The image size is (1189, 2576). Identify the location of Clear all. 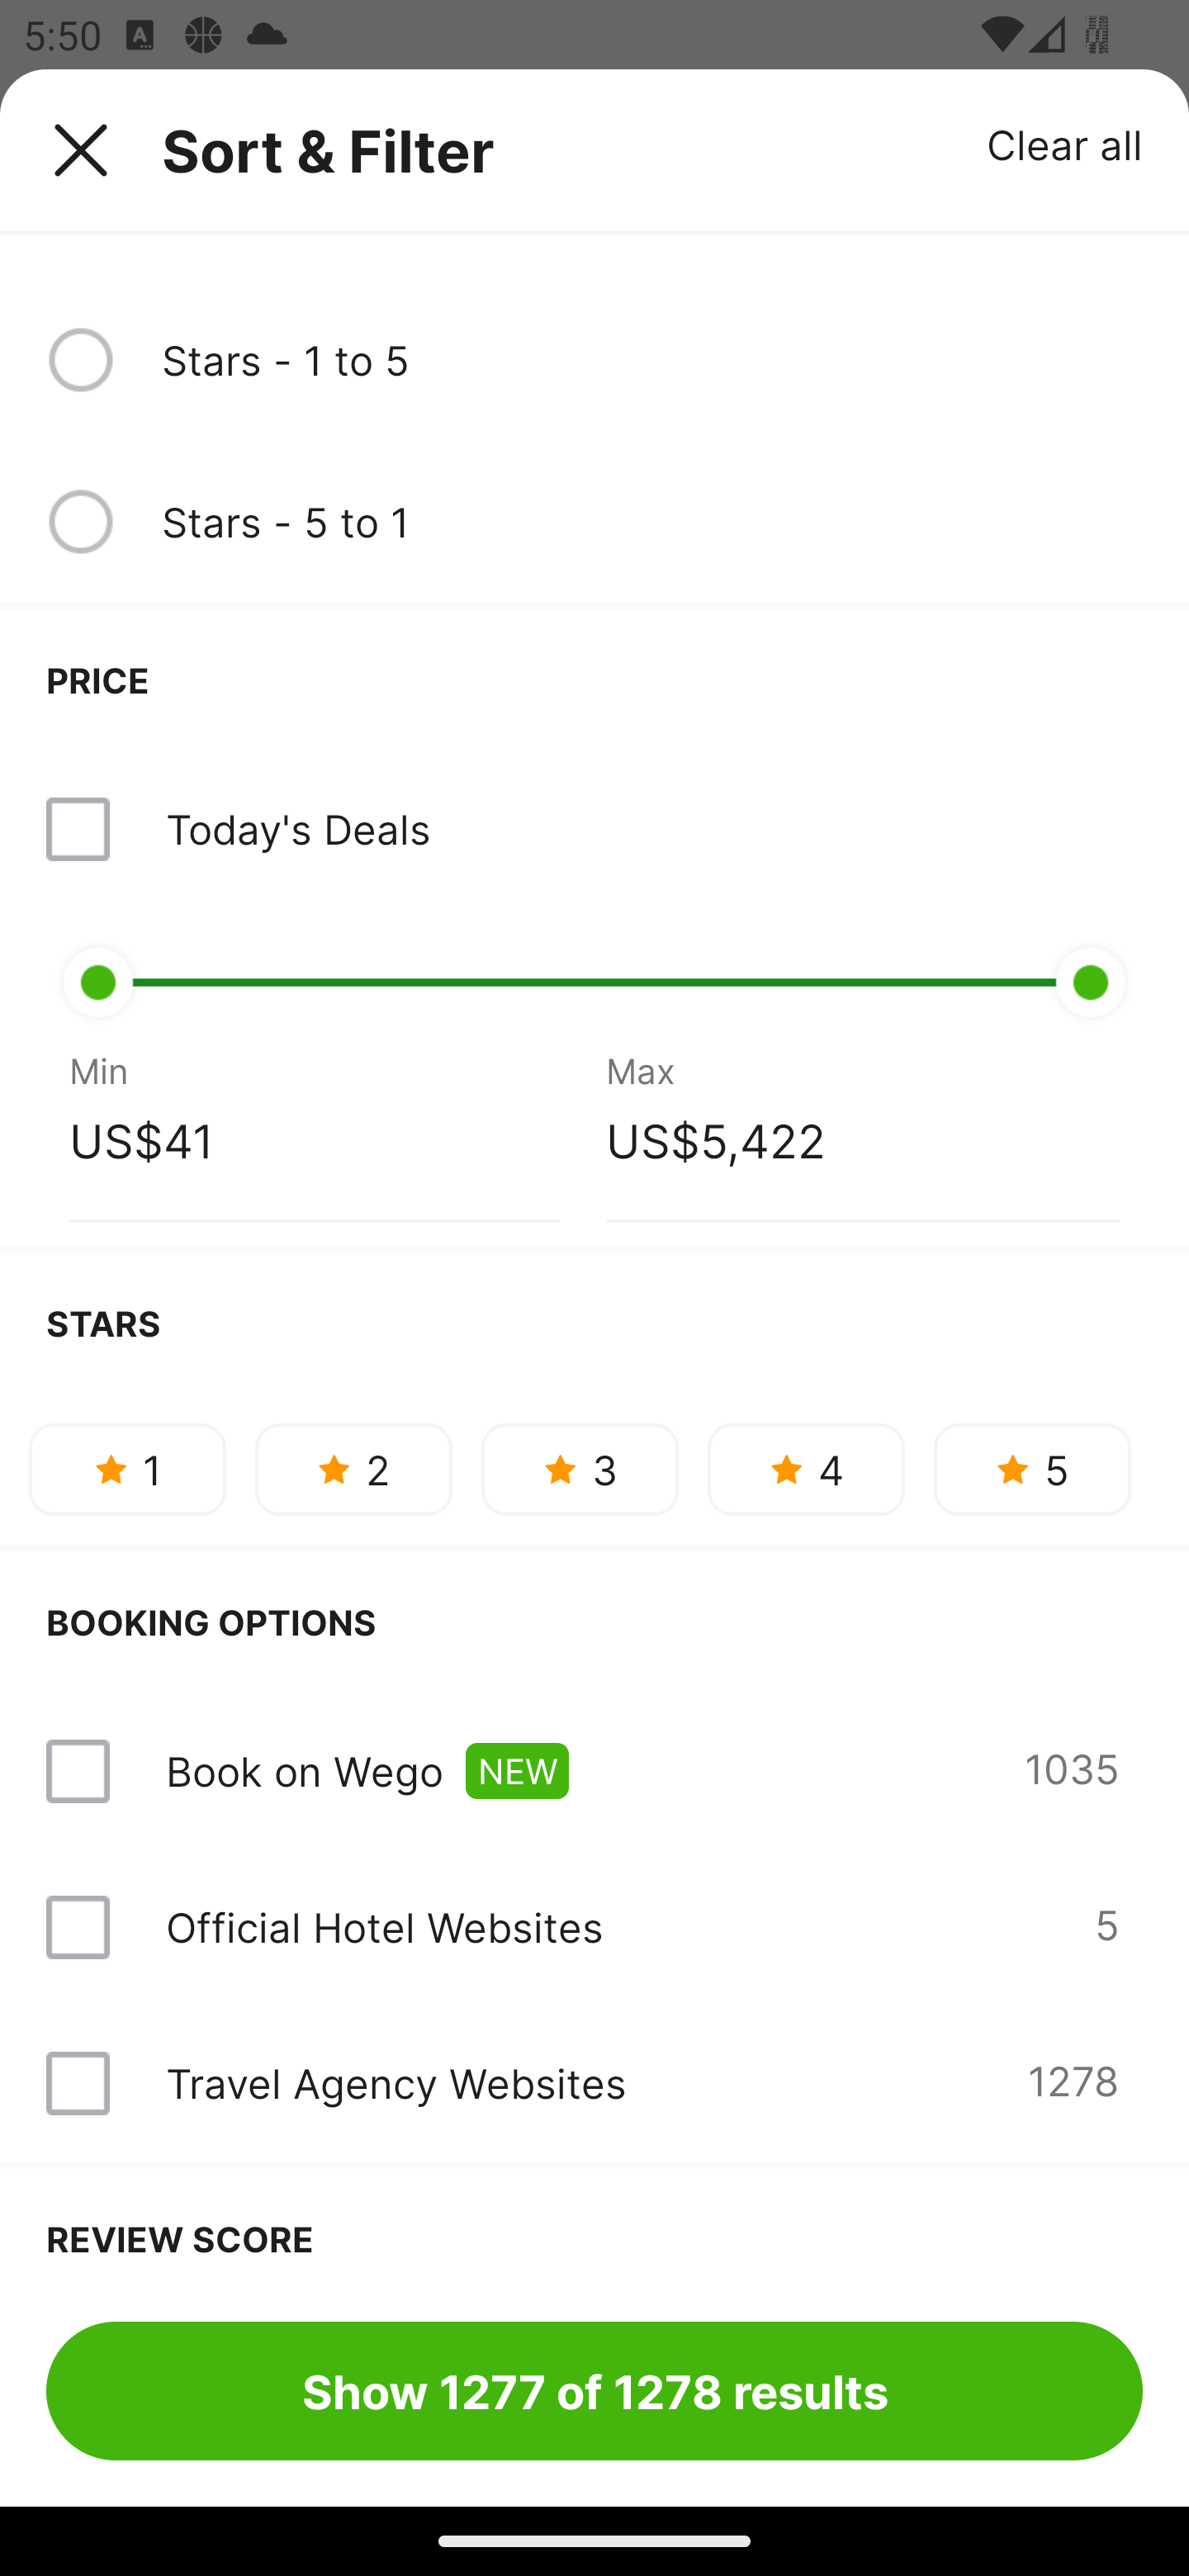
(1065, 144).